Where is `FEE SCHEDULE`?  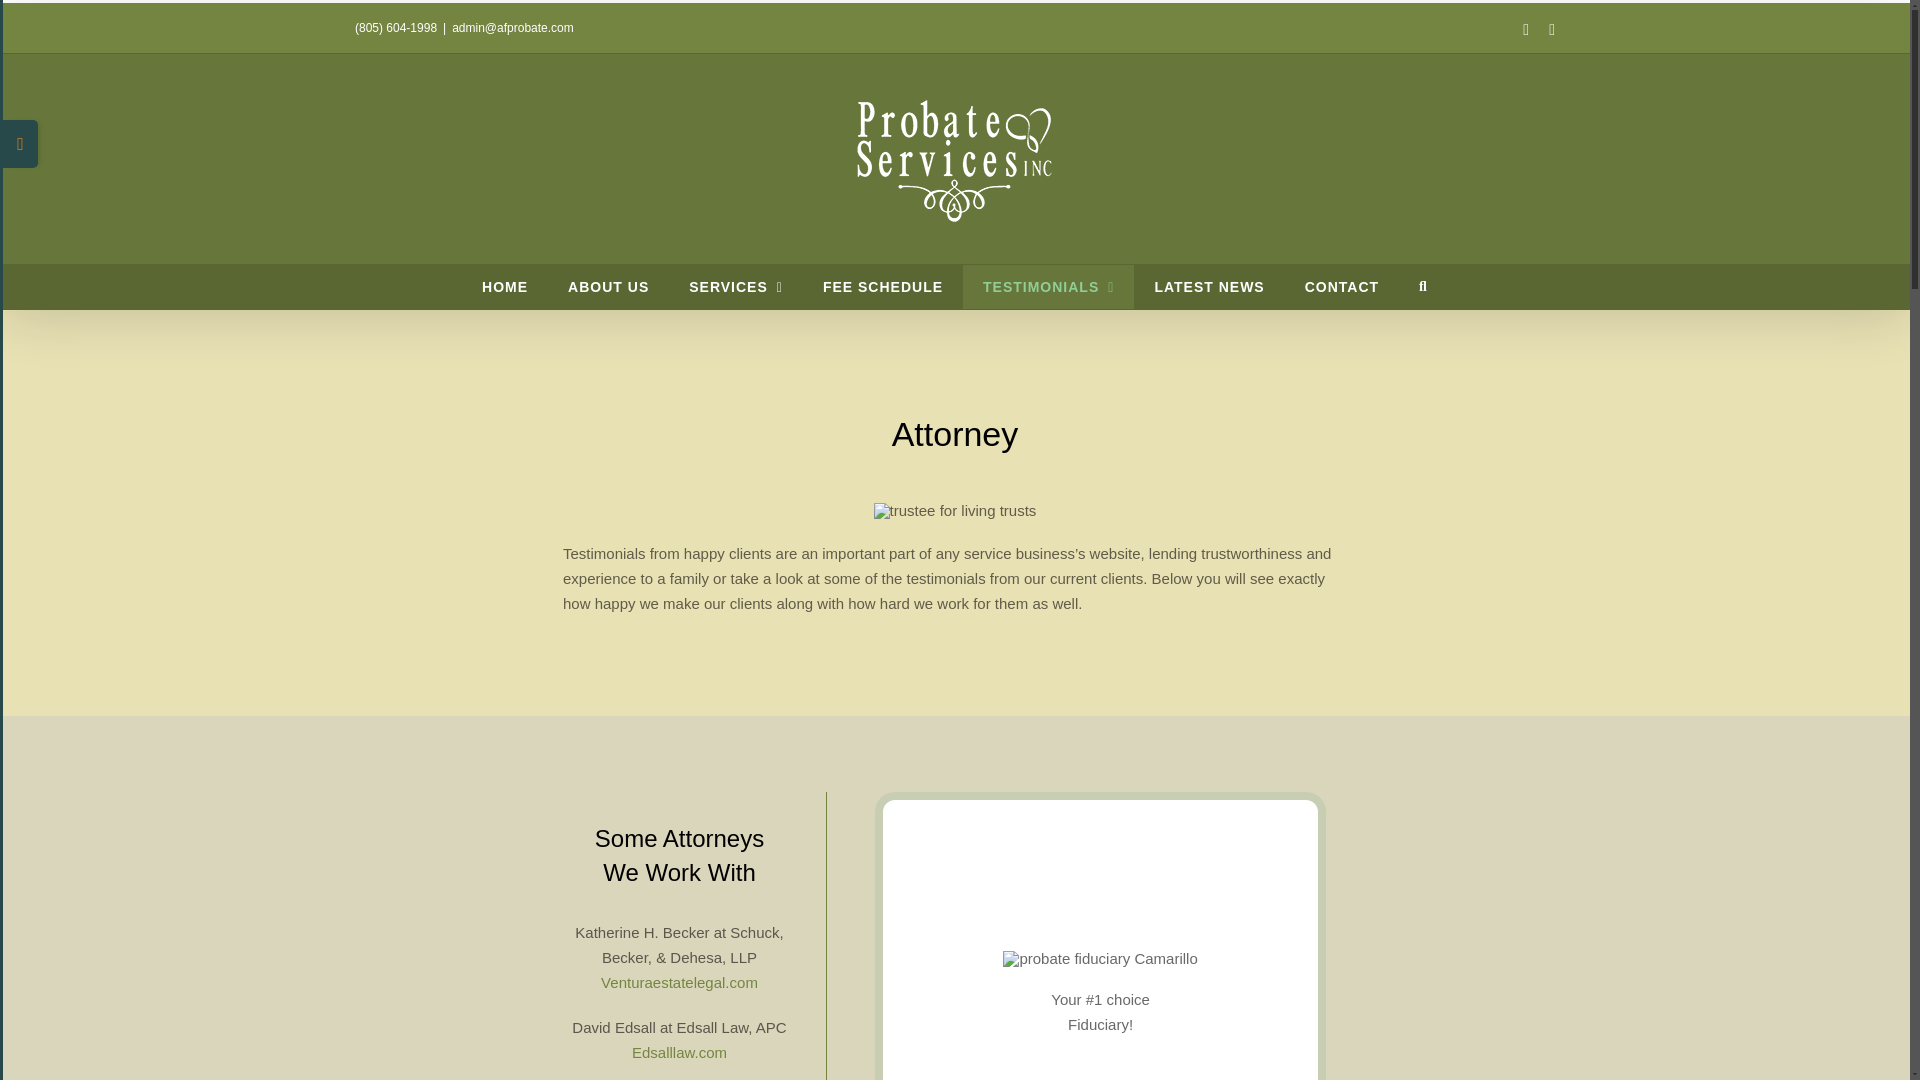
FEE SCHEDULE is located at coordinates (882, 286).